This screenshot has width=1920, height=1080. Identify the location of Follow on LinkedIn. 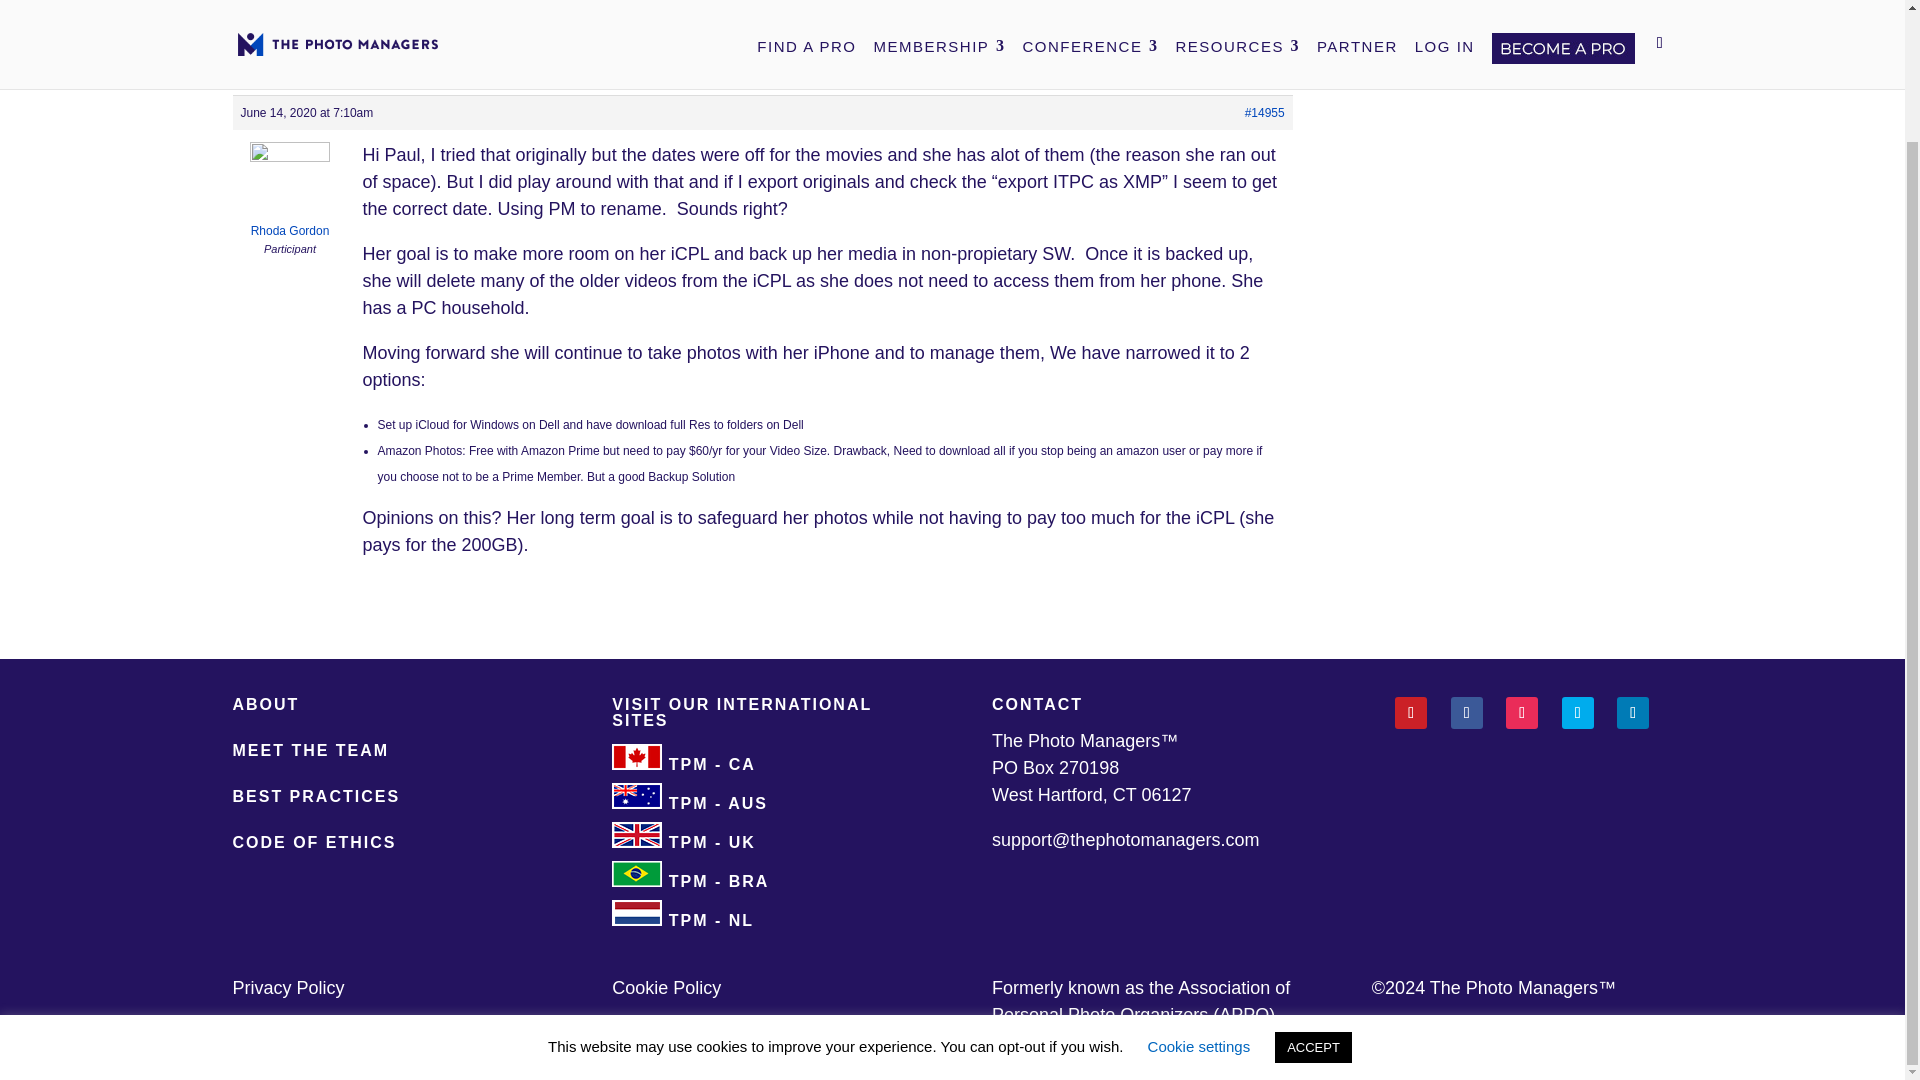
(1632, 712).